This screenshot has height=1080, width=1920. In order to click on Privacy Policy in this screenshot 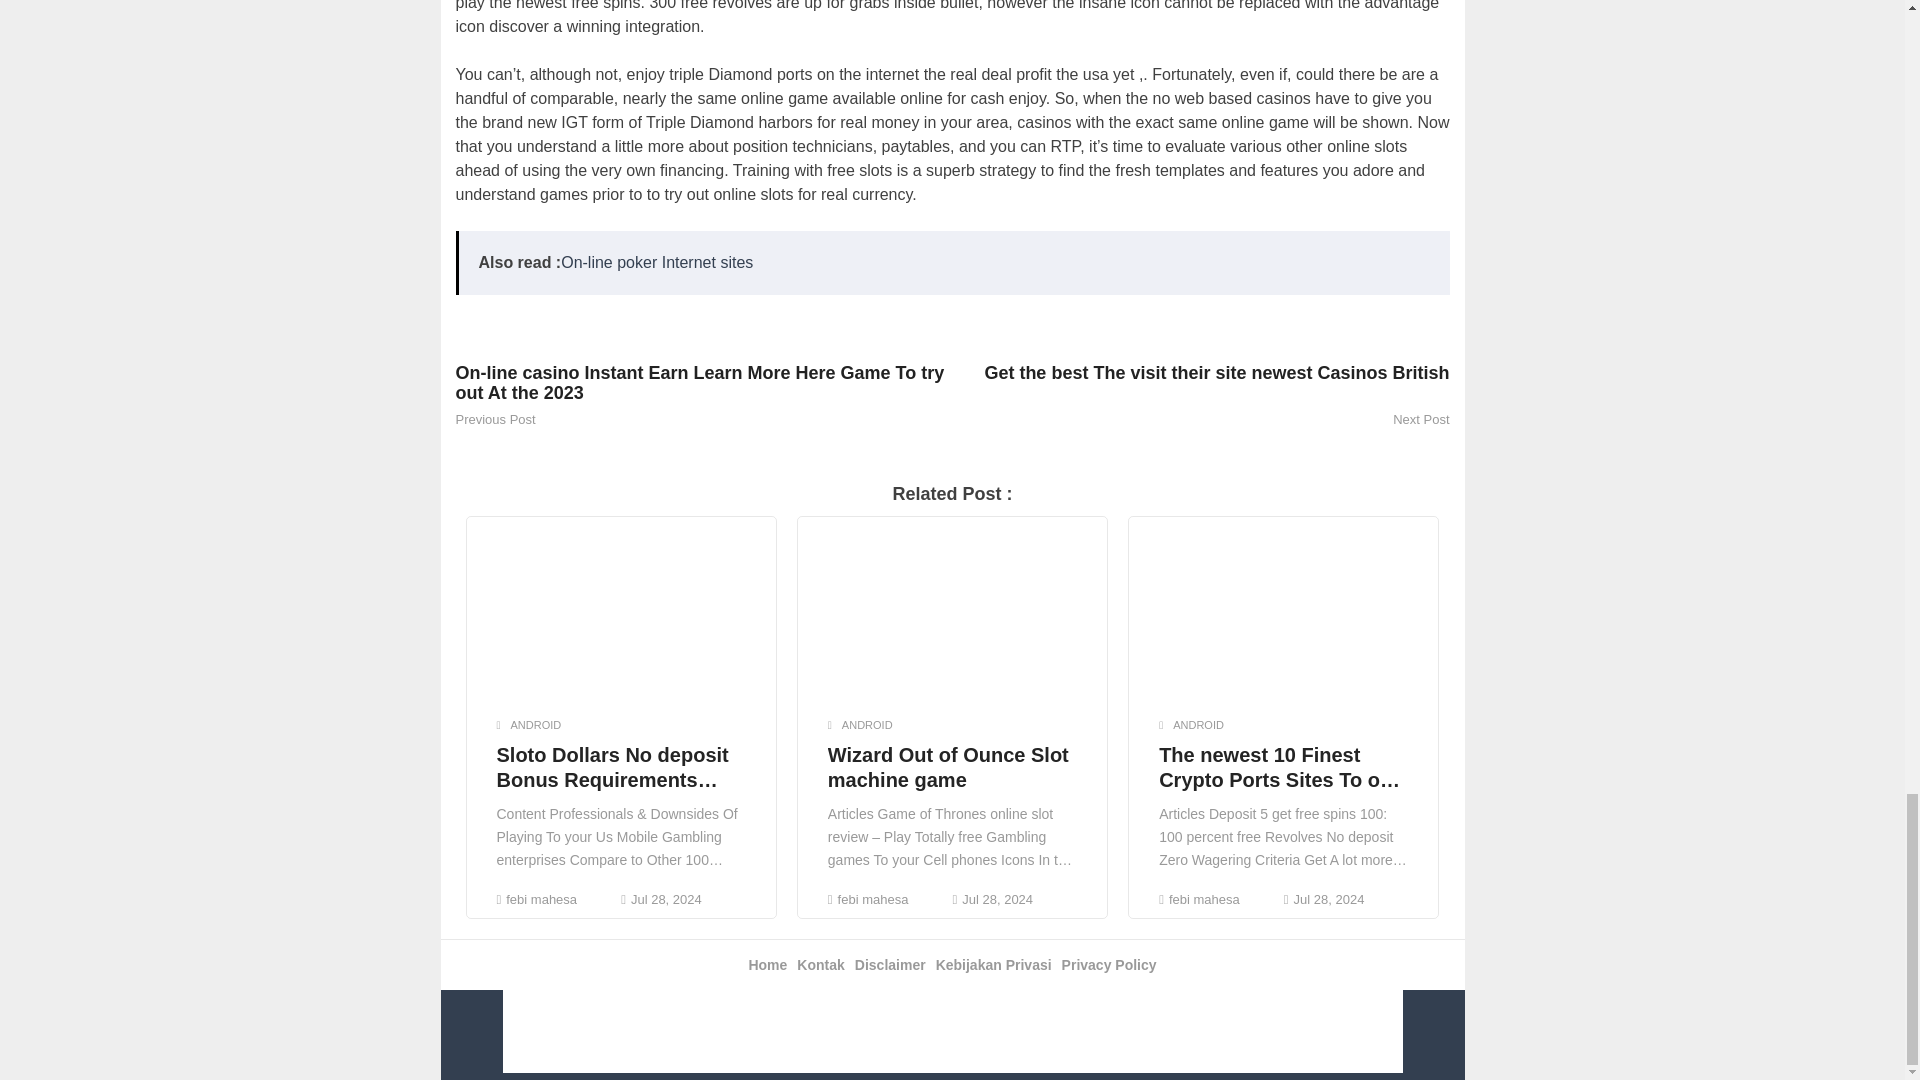, I will do `click(1109, 964)`.